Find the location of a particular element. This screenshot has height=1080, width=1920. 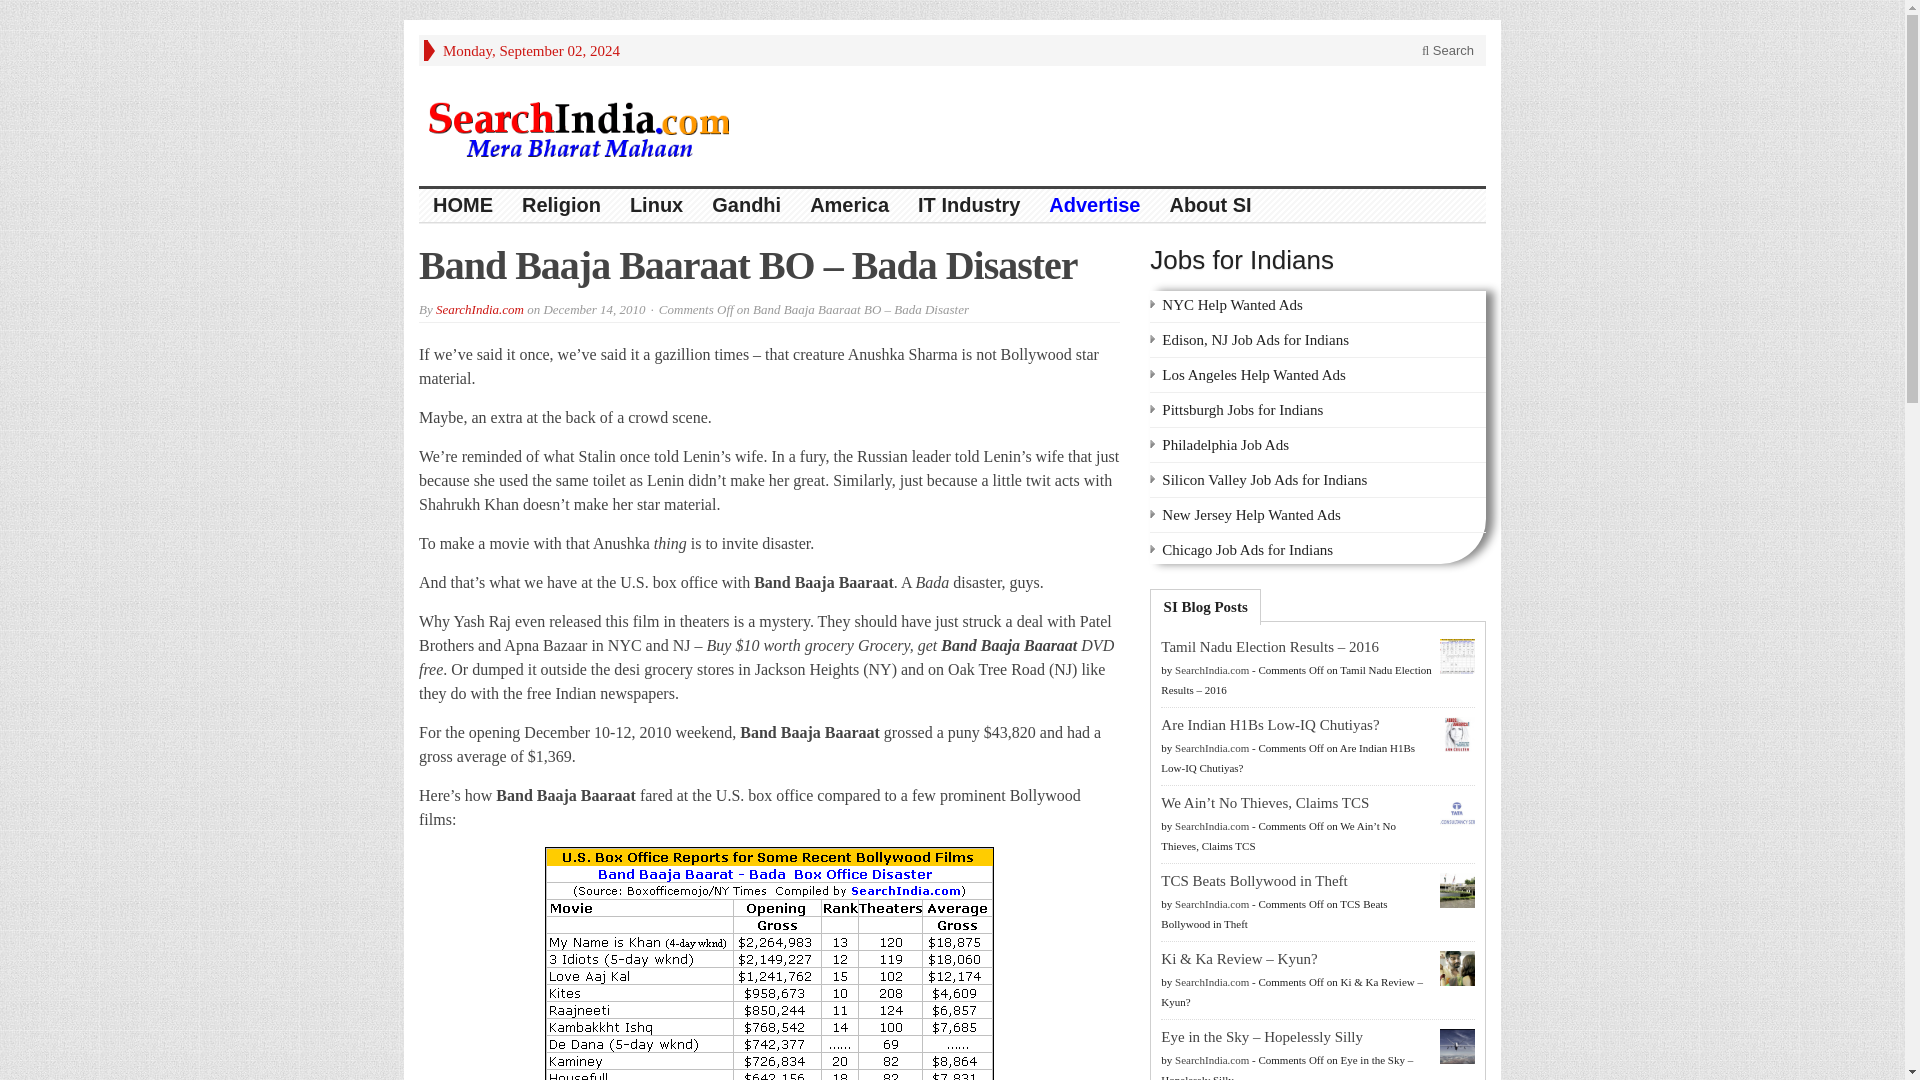

About SI is located at coordinates (1210, 206).